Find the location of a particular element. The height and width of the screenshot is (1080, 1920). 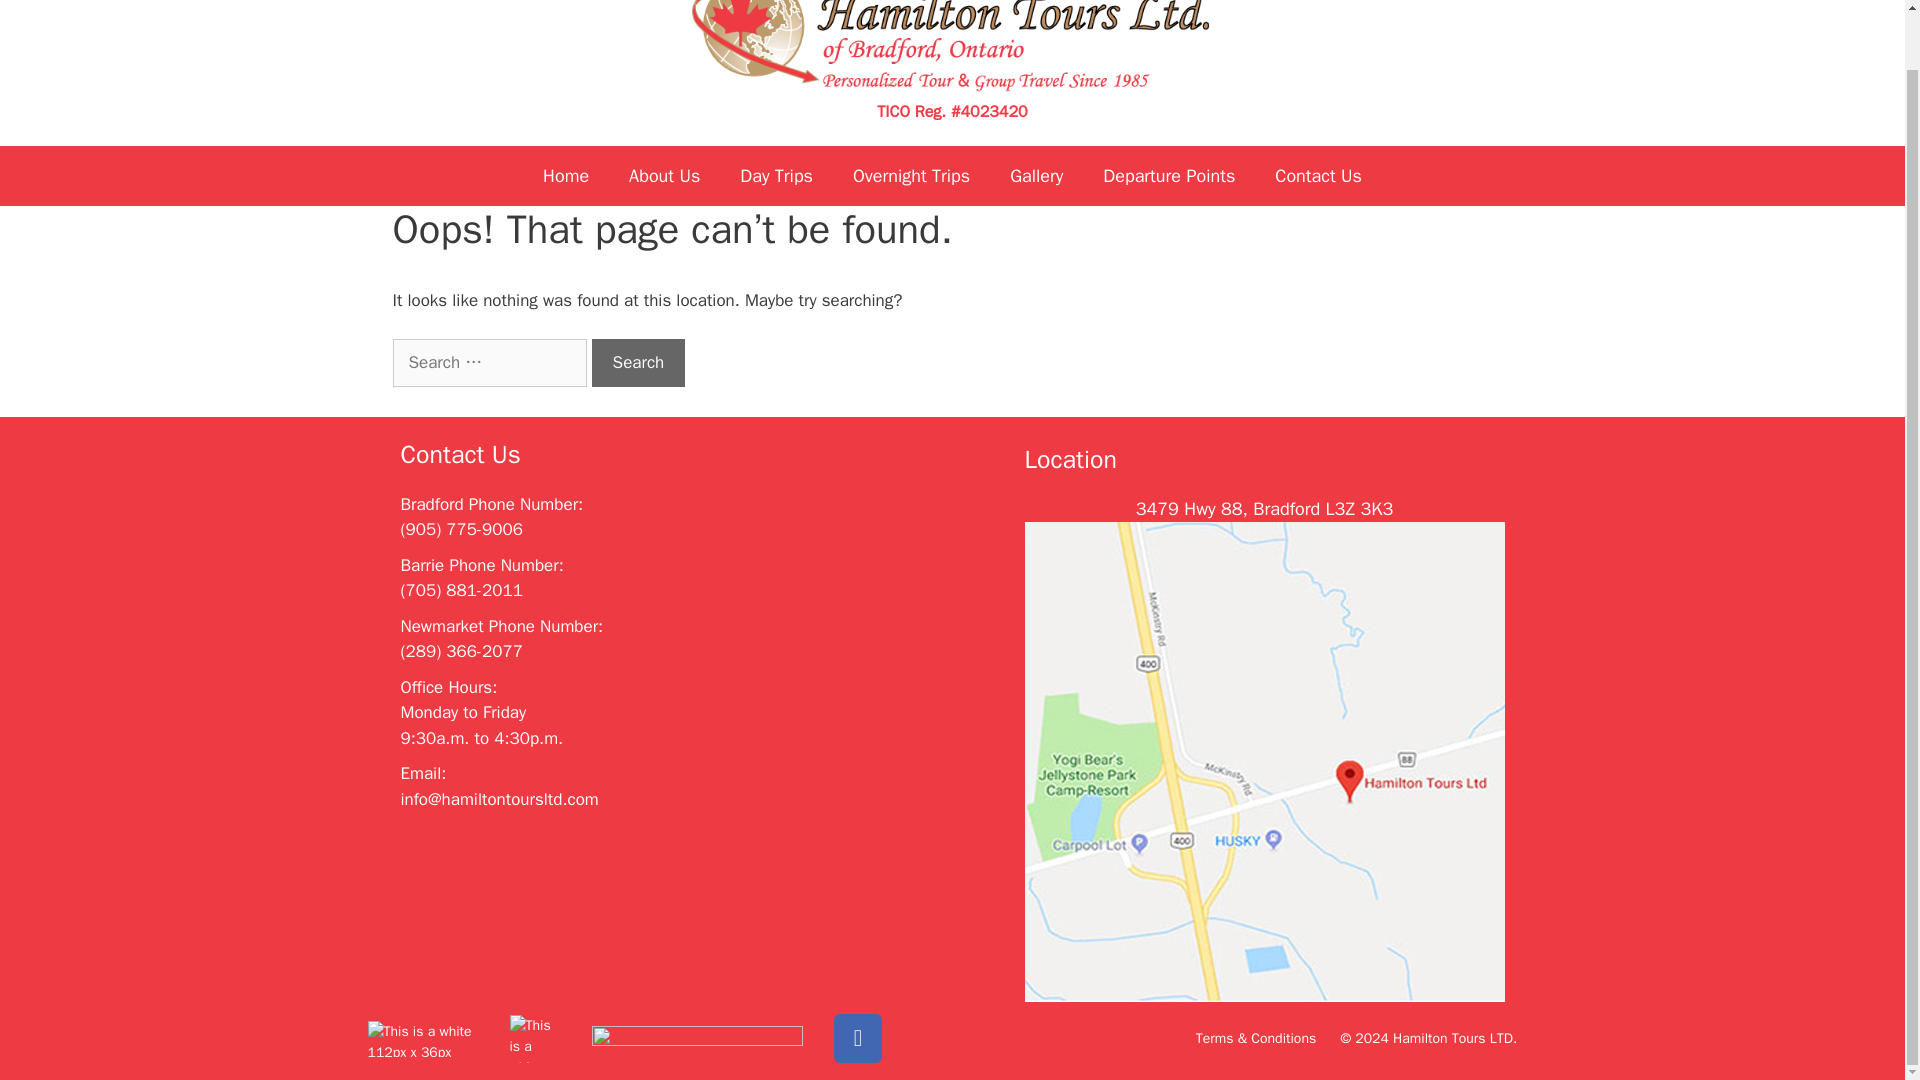

Search is located at coordinates (638, 362).